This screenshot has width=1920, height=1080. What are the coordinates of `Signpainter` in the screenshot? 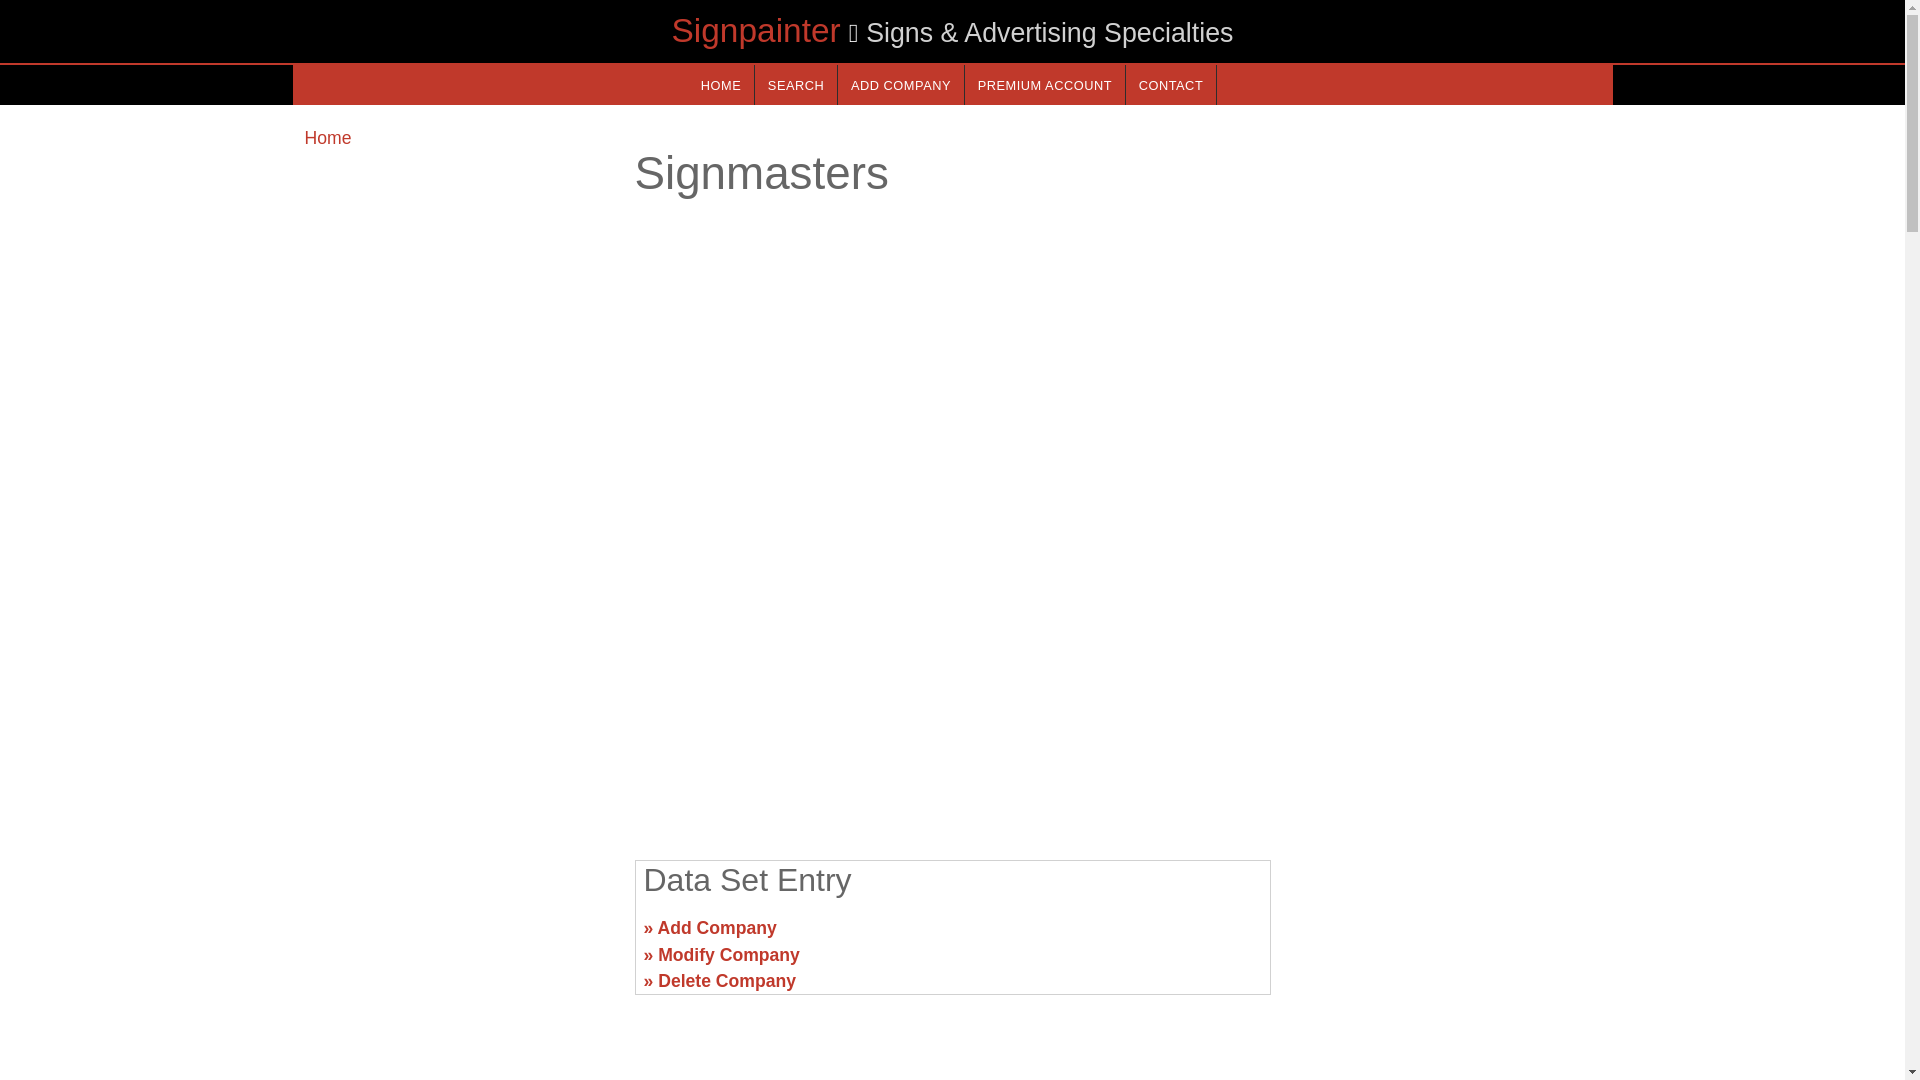 It's located at (756, 30).